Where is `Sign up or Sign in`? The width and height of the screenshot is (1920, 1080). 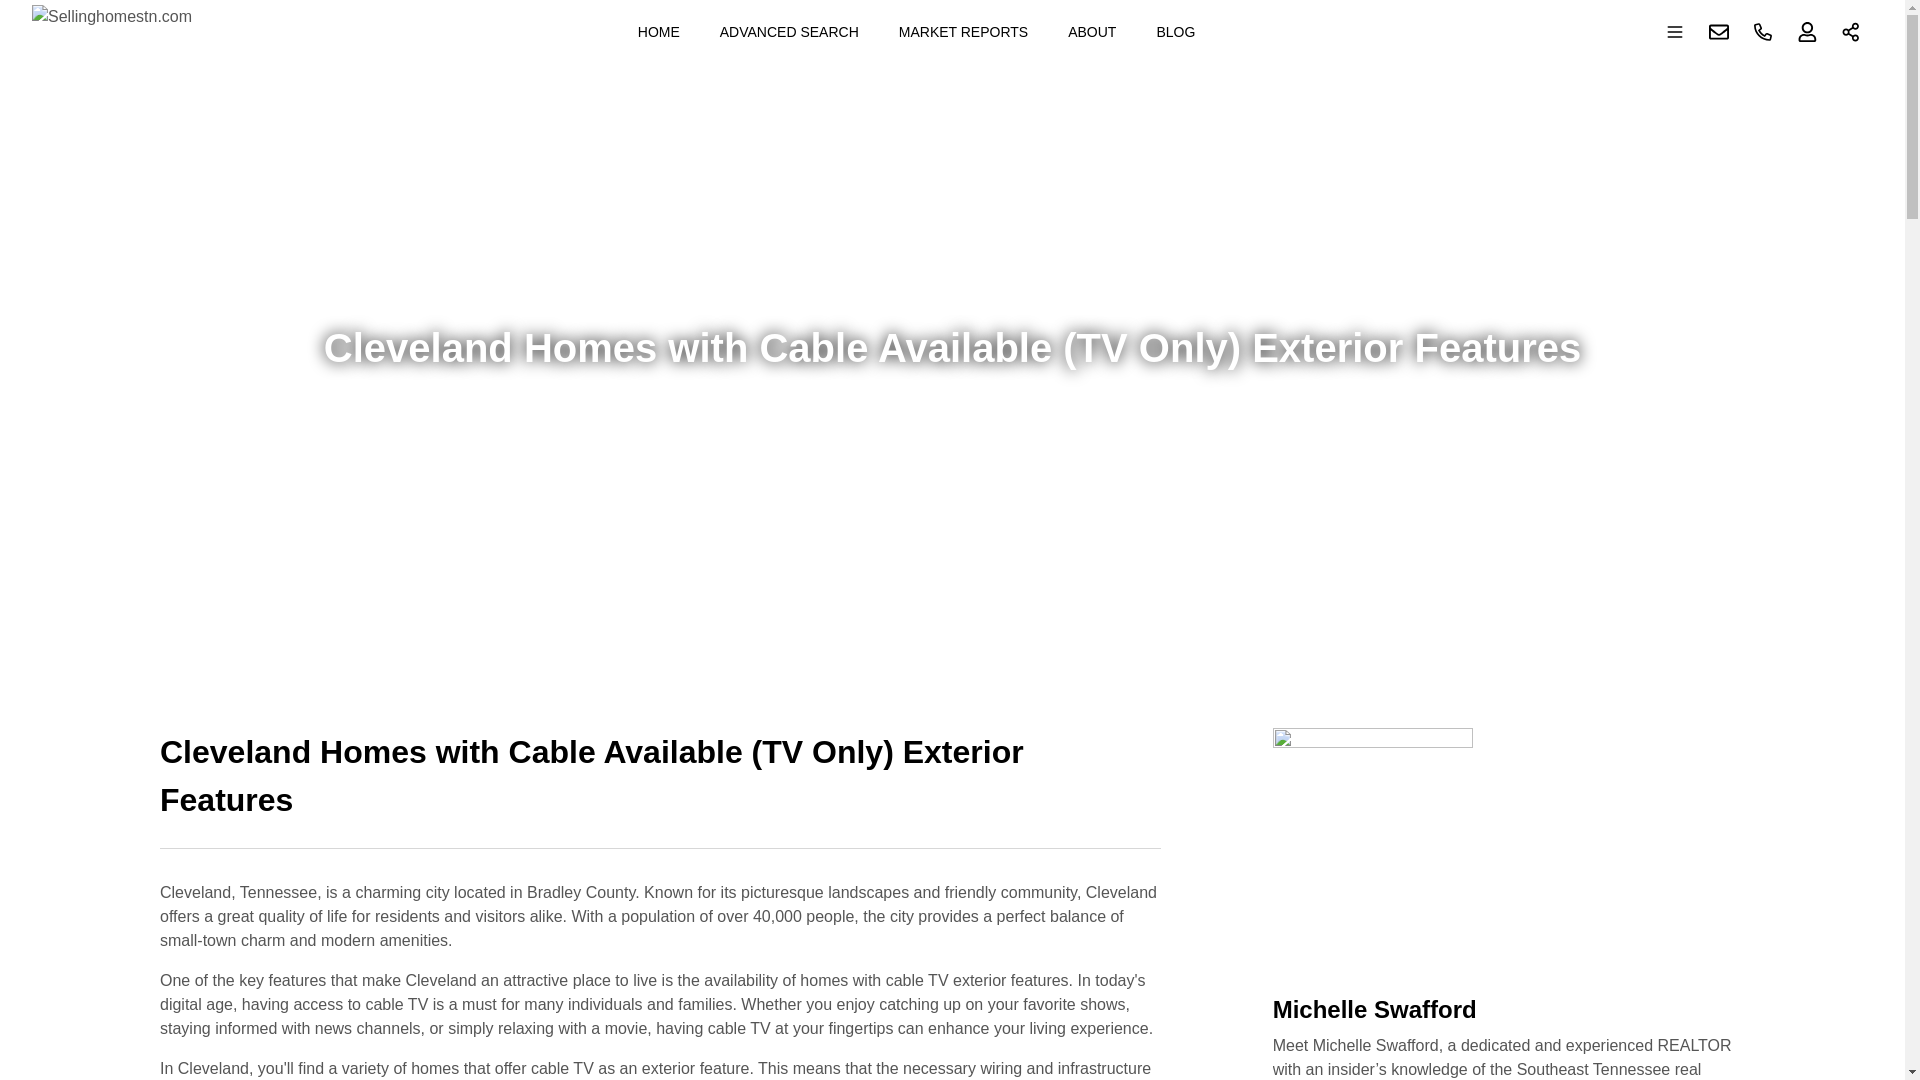
Sign up or Sign in is located at coordinates (1807, 32).